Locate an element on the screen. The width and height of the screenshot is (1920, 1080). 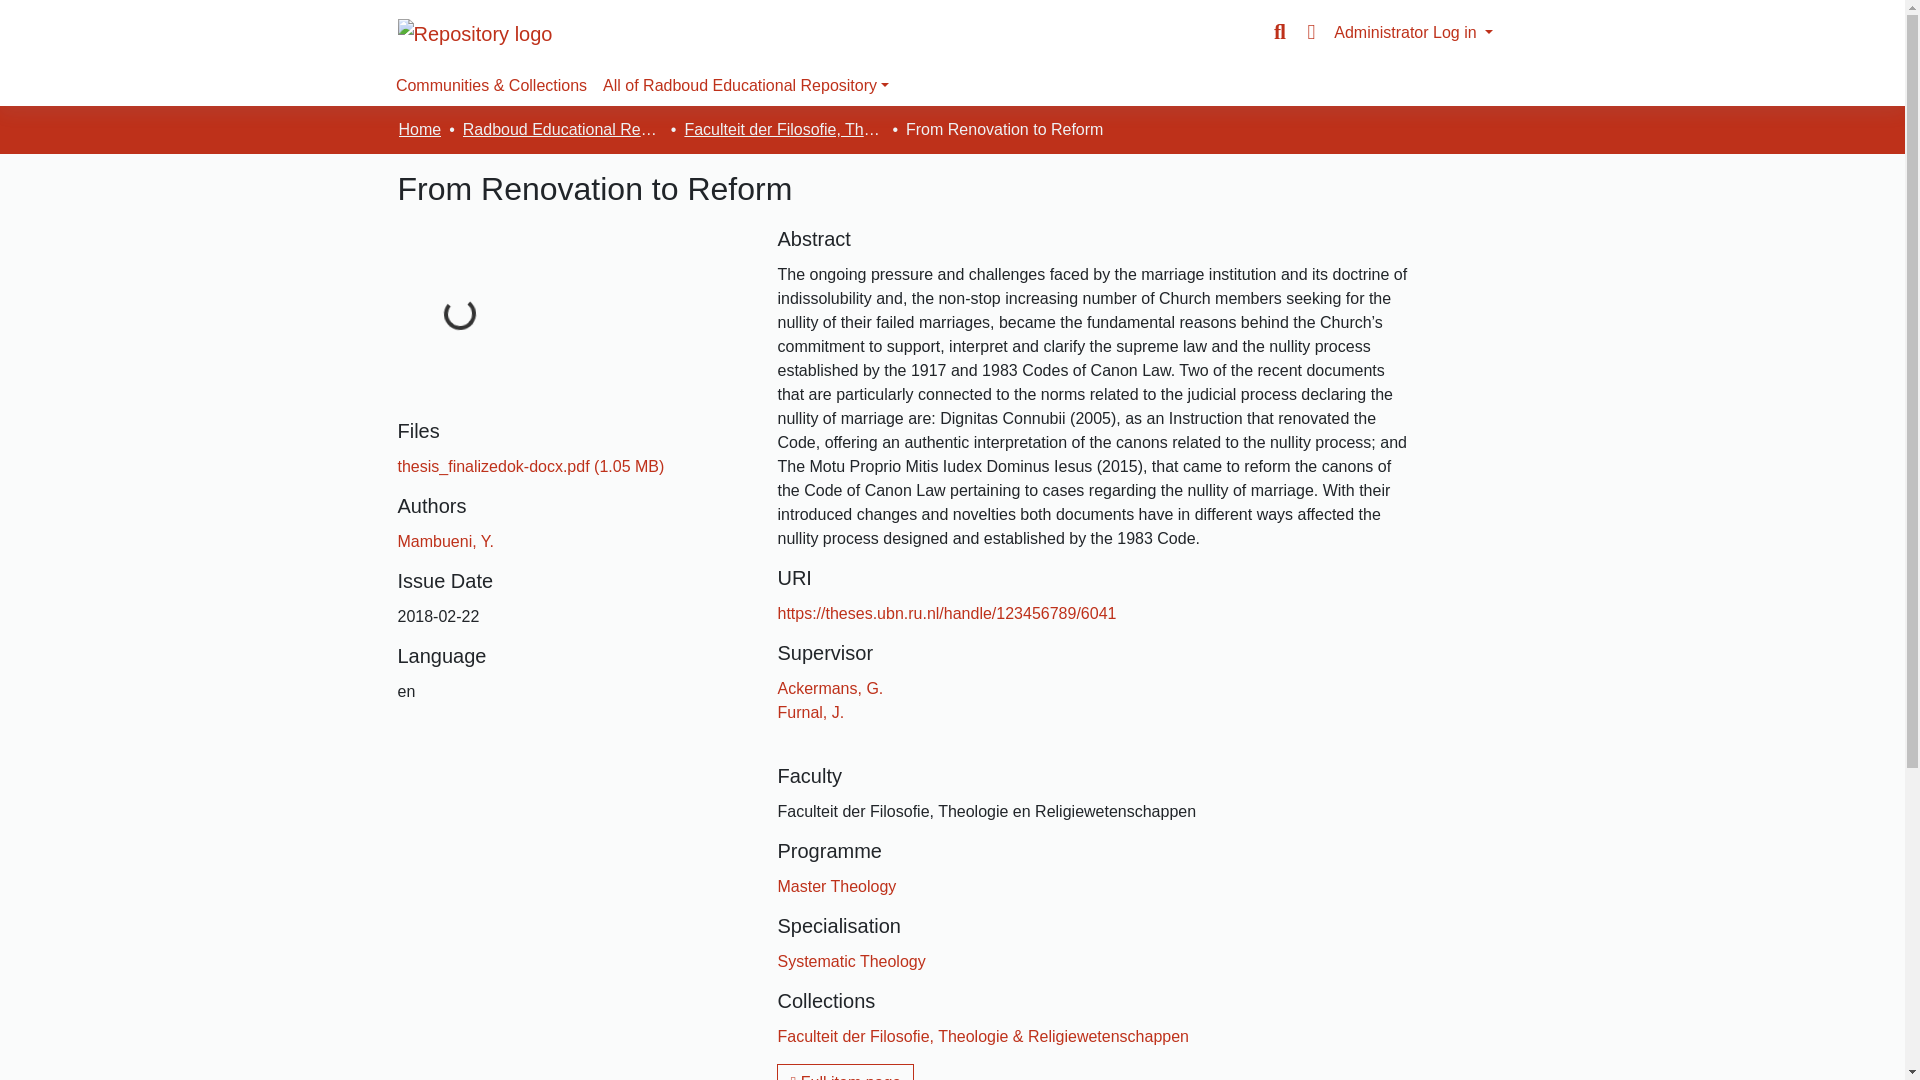
Administrator Log in is located at coordinates (1414, 32).